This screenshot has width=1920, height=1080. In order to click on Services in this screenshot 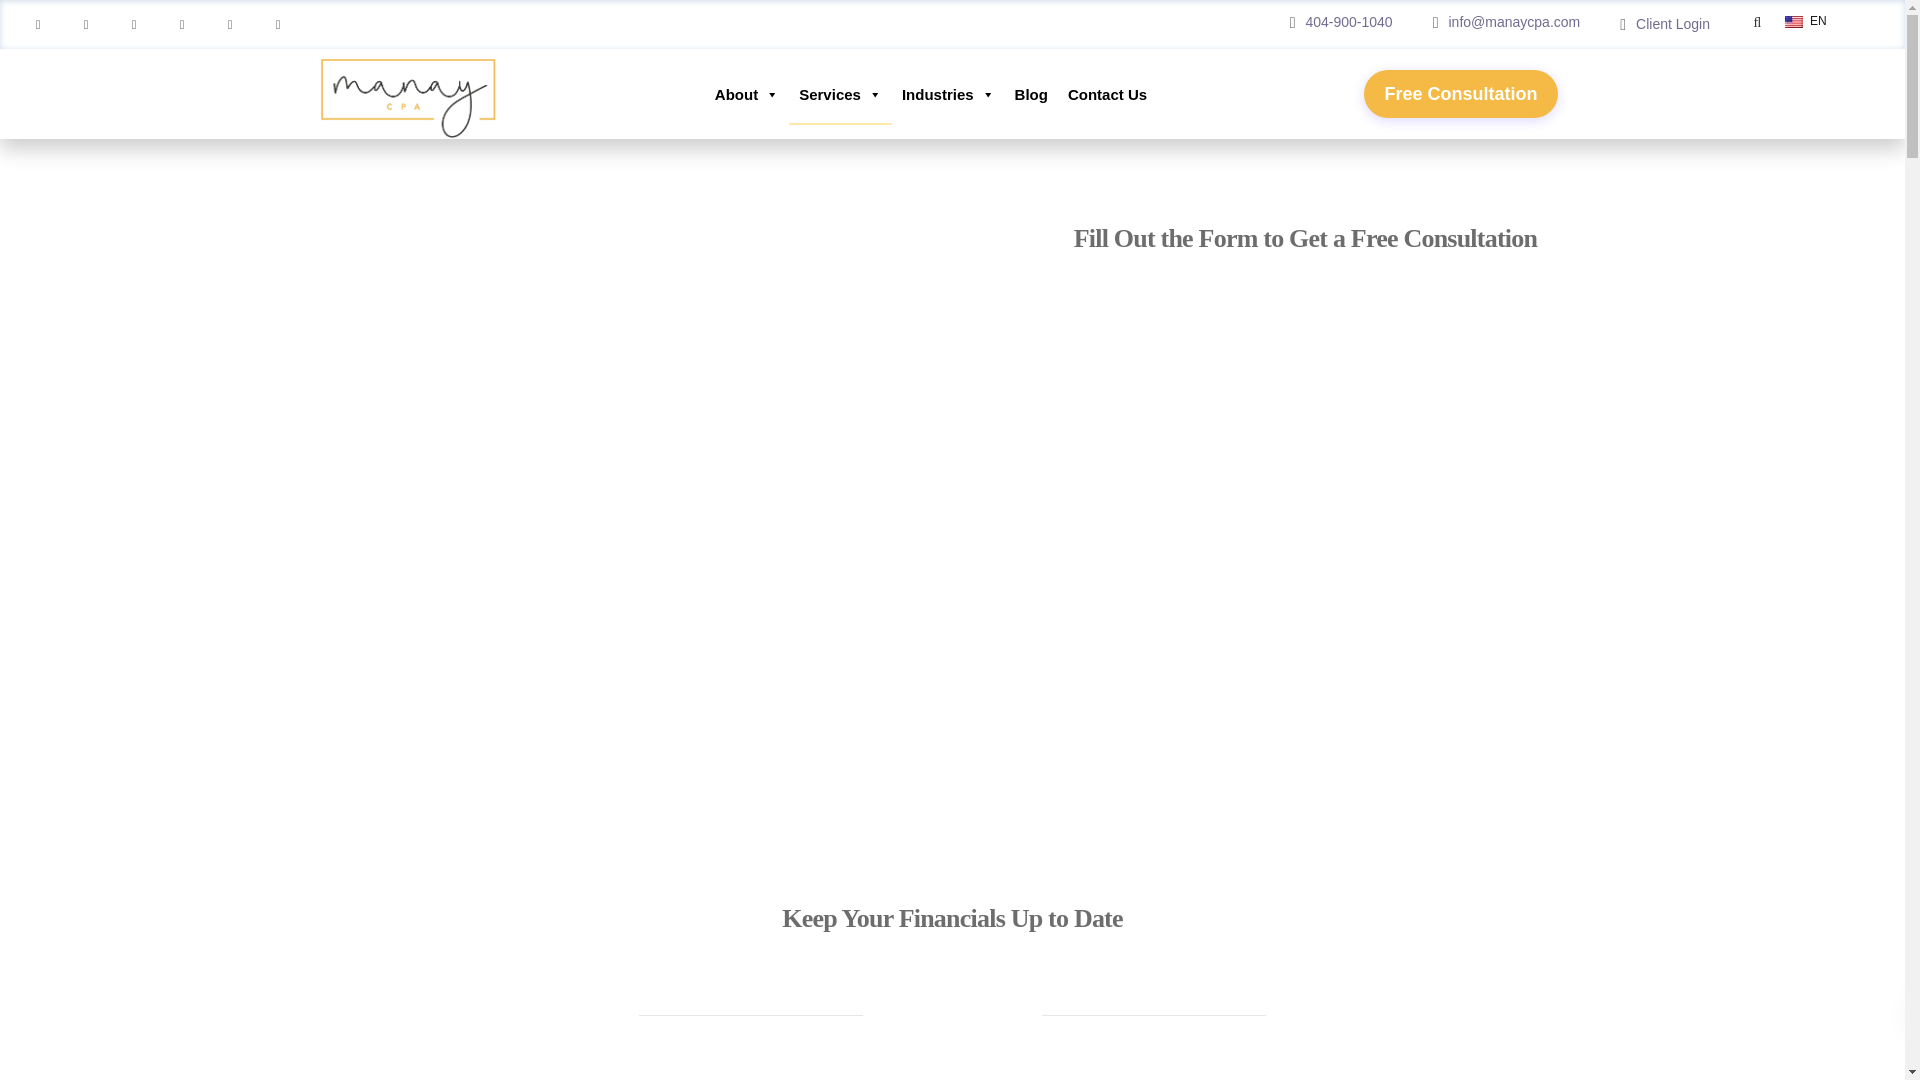, I will do `click(840, 94)`.